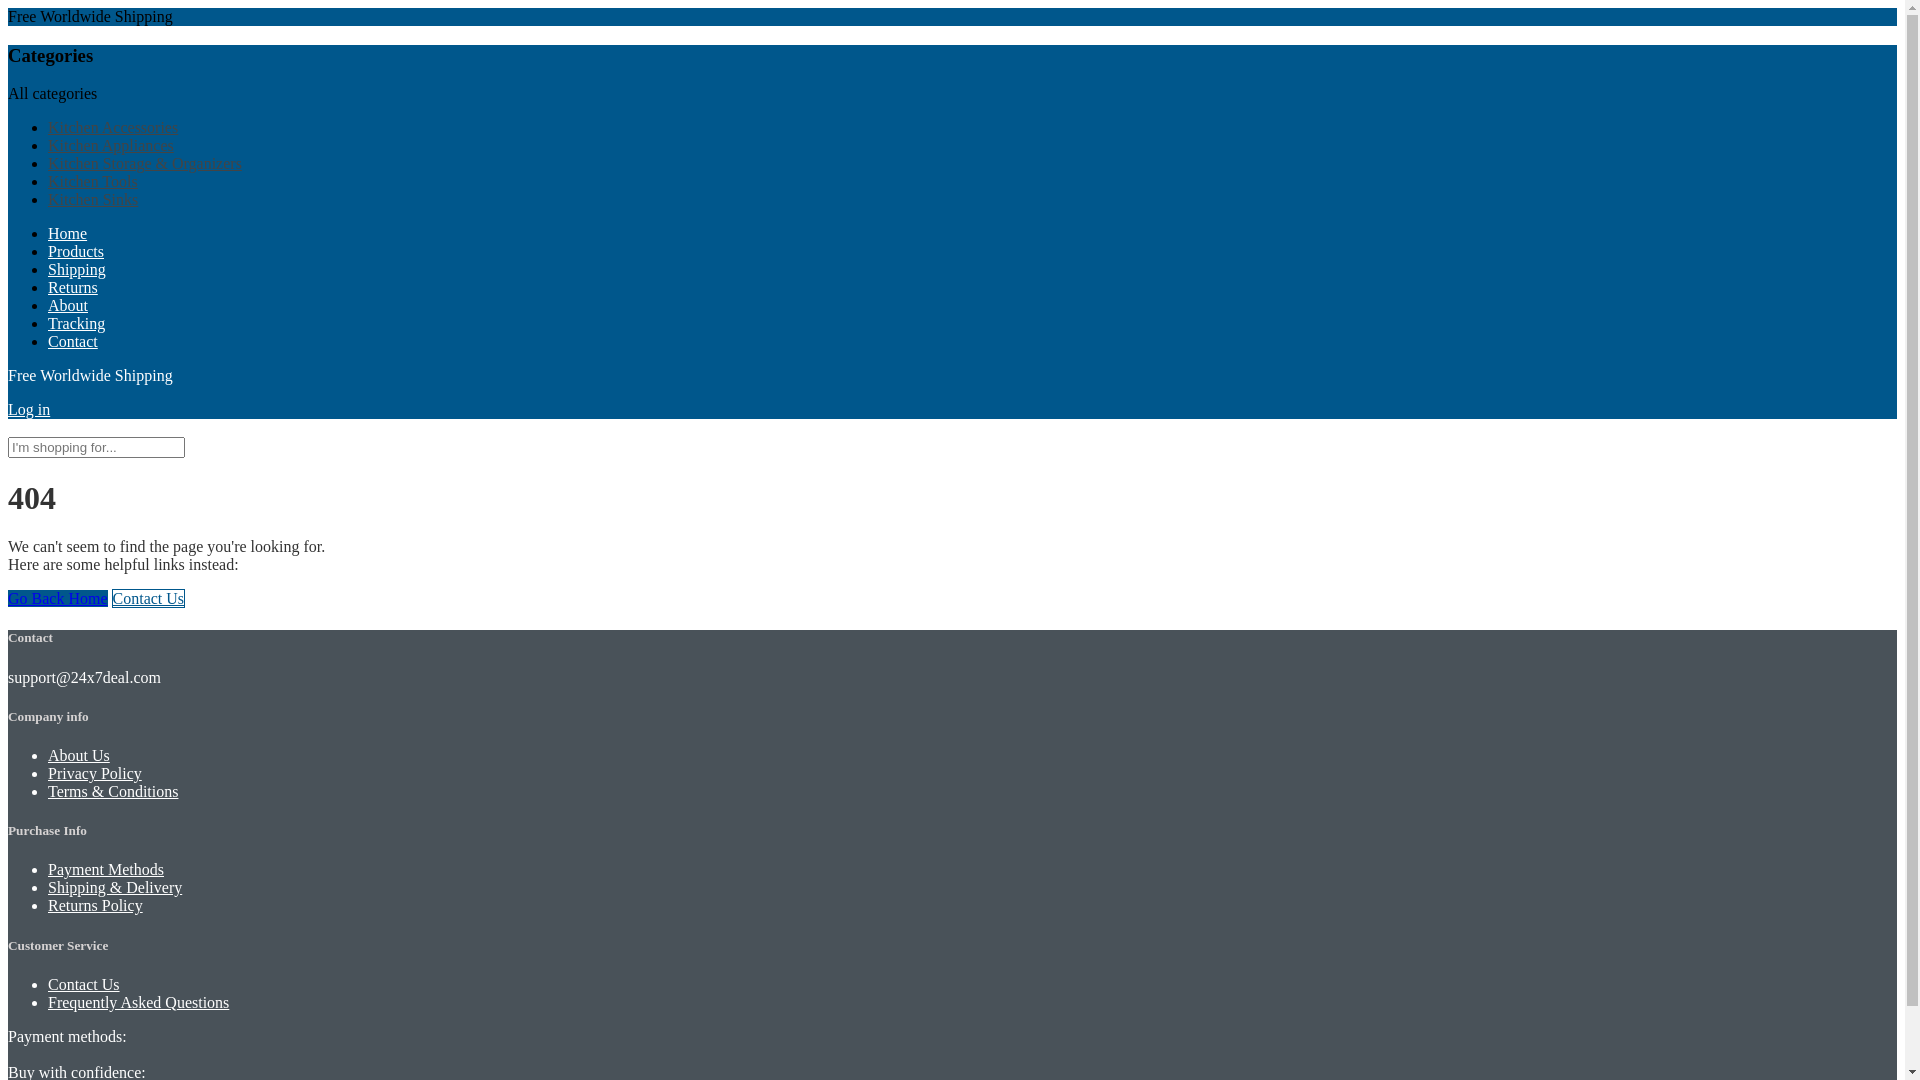 This screenshot has width=1920, height=1080. What do you see at coordinates (76, 324) in the screenshot?
I see `Tracking` at bounding box center [76, 324].